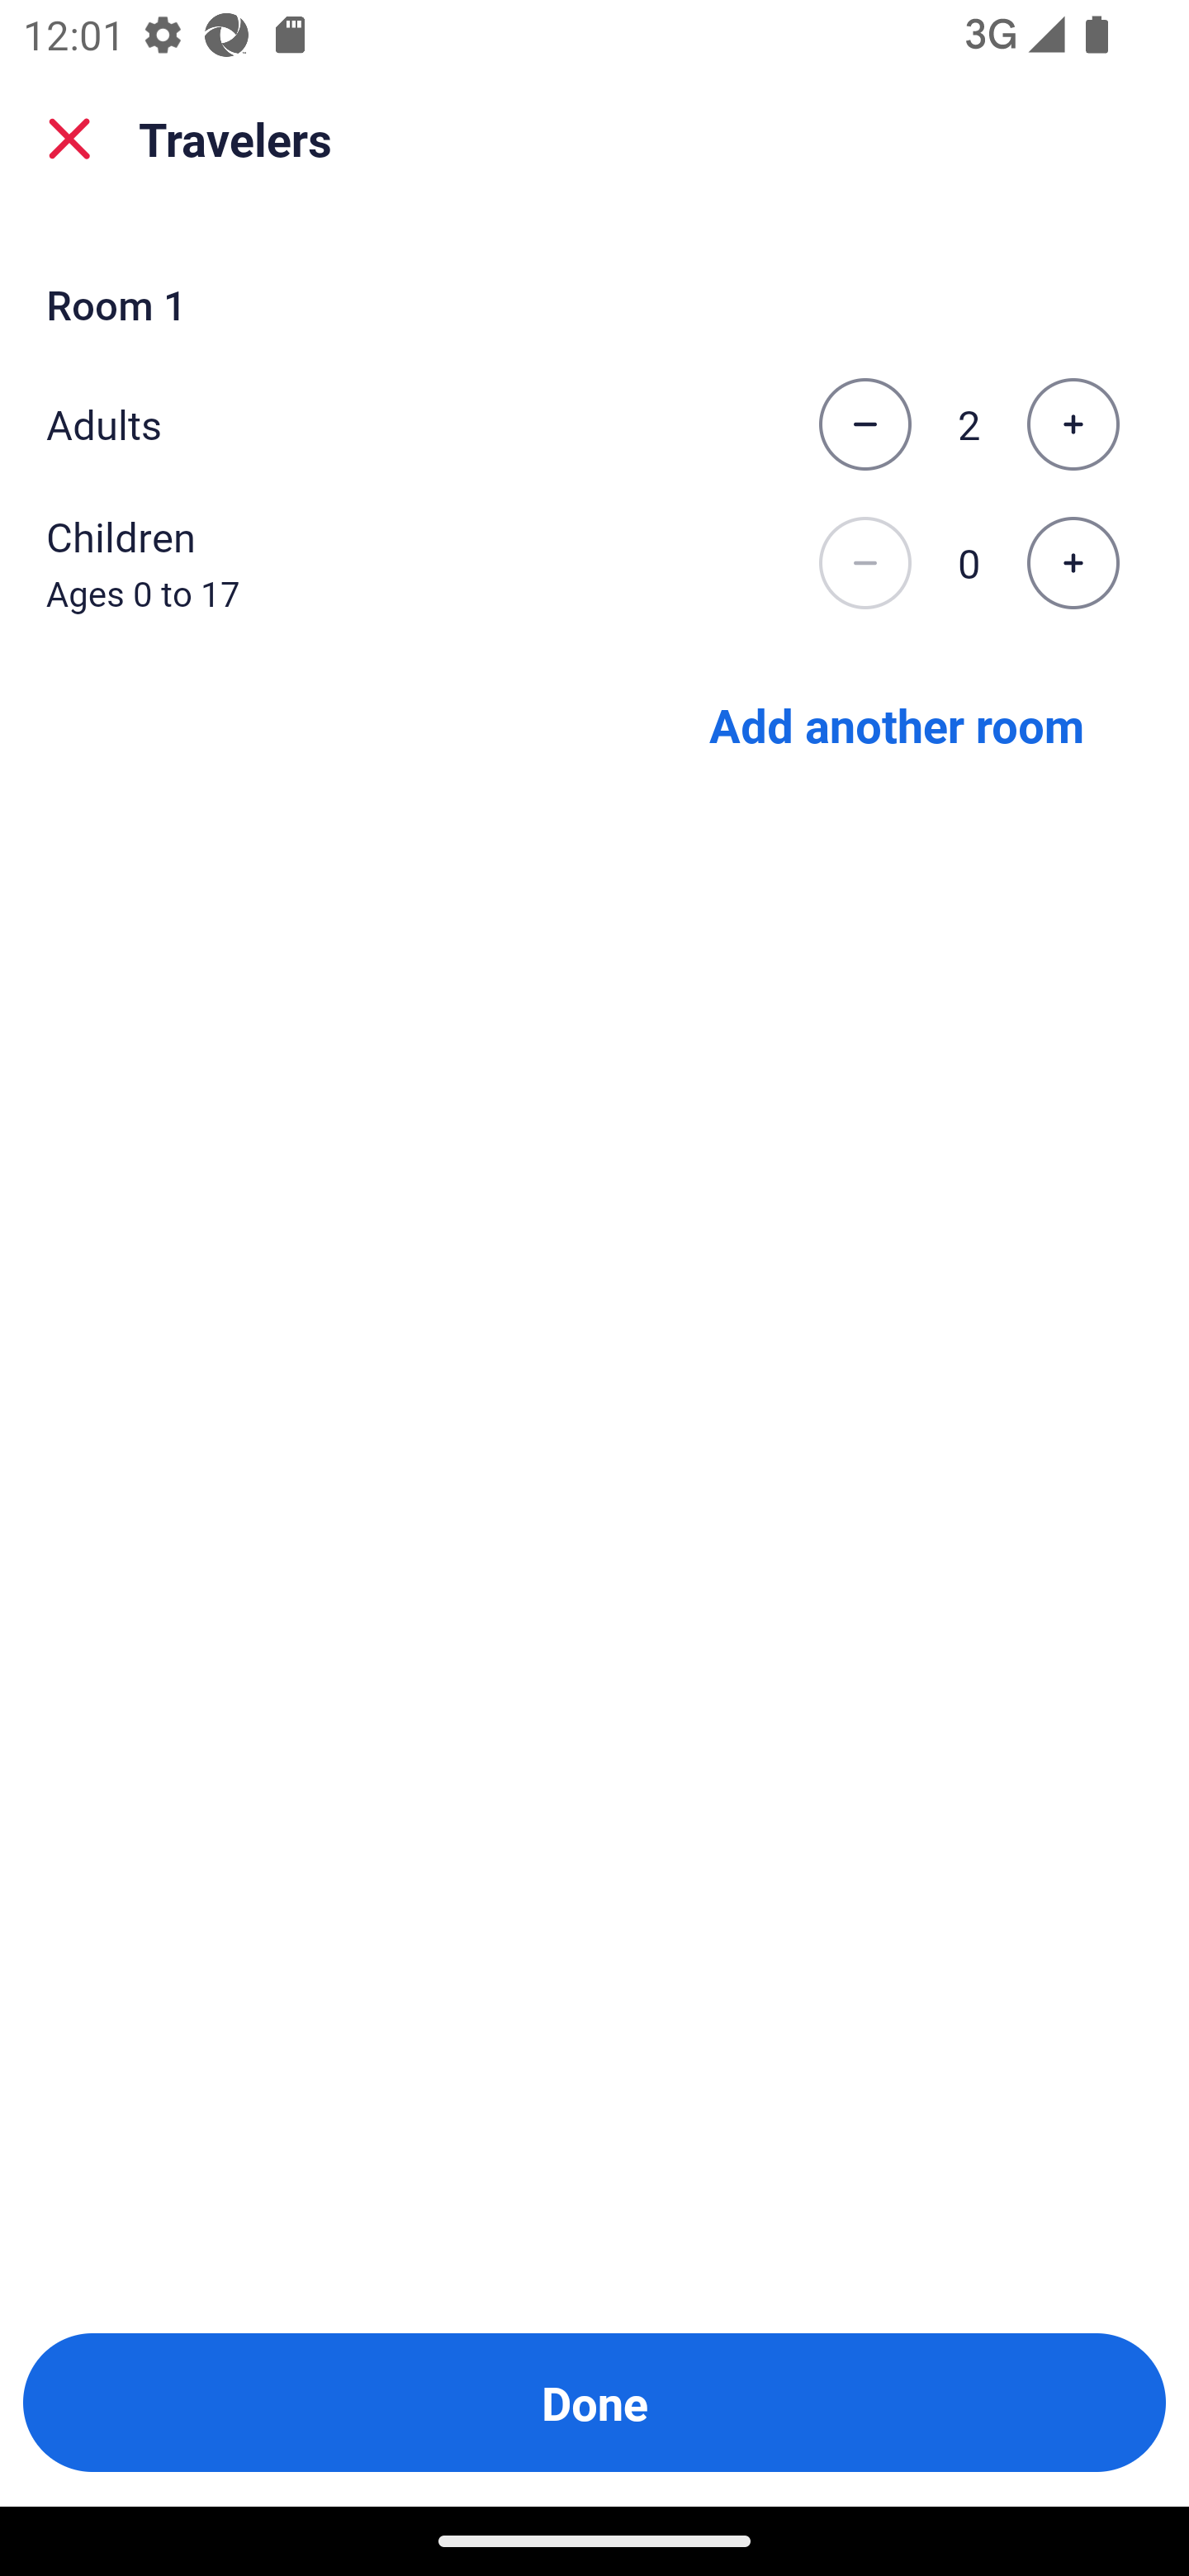  Describe the element at coordinates (594, 2403) in the screenshot. I see `Done` at that location.